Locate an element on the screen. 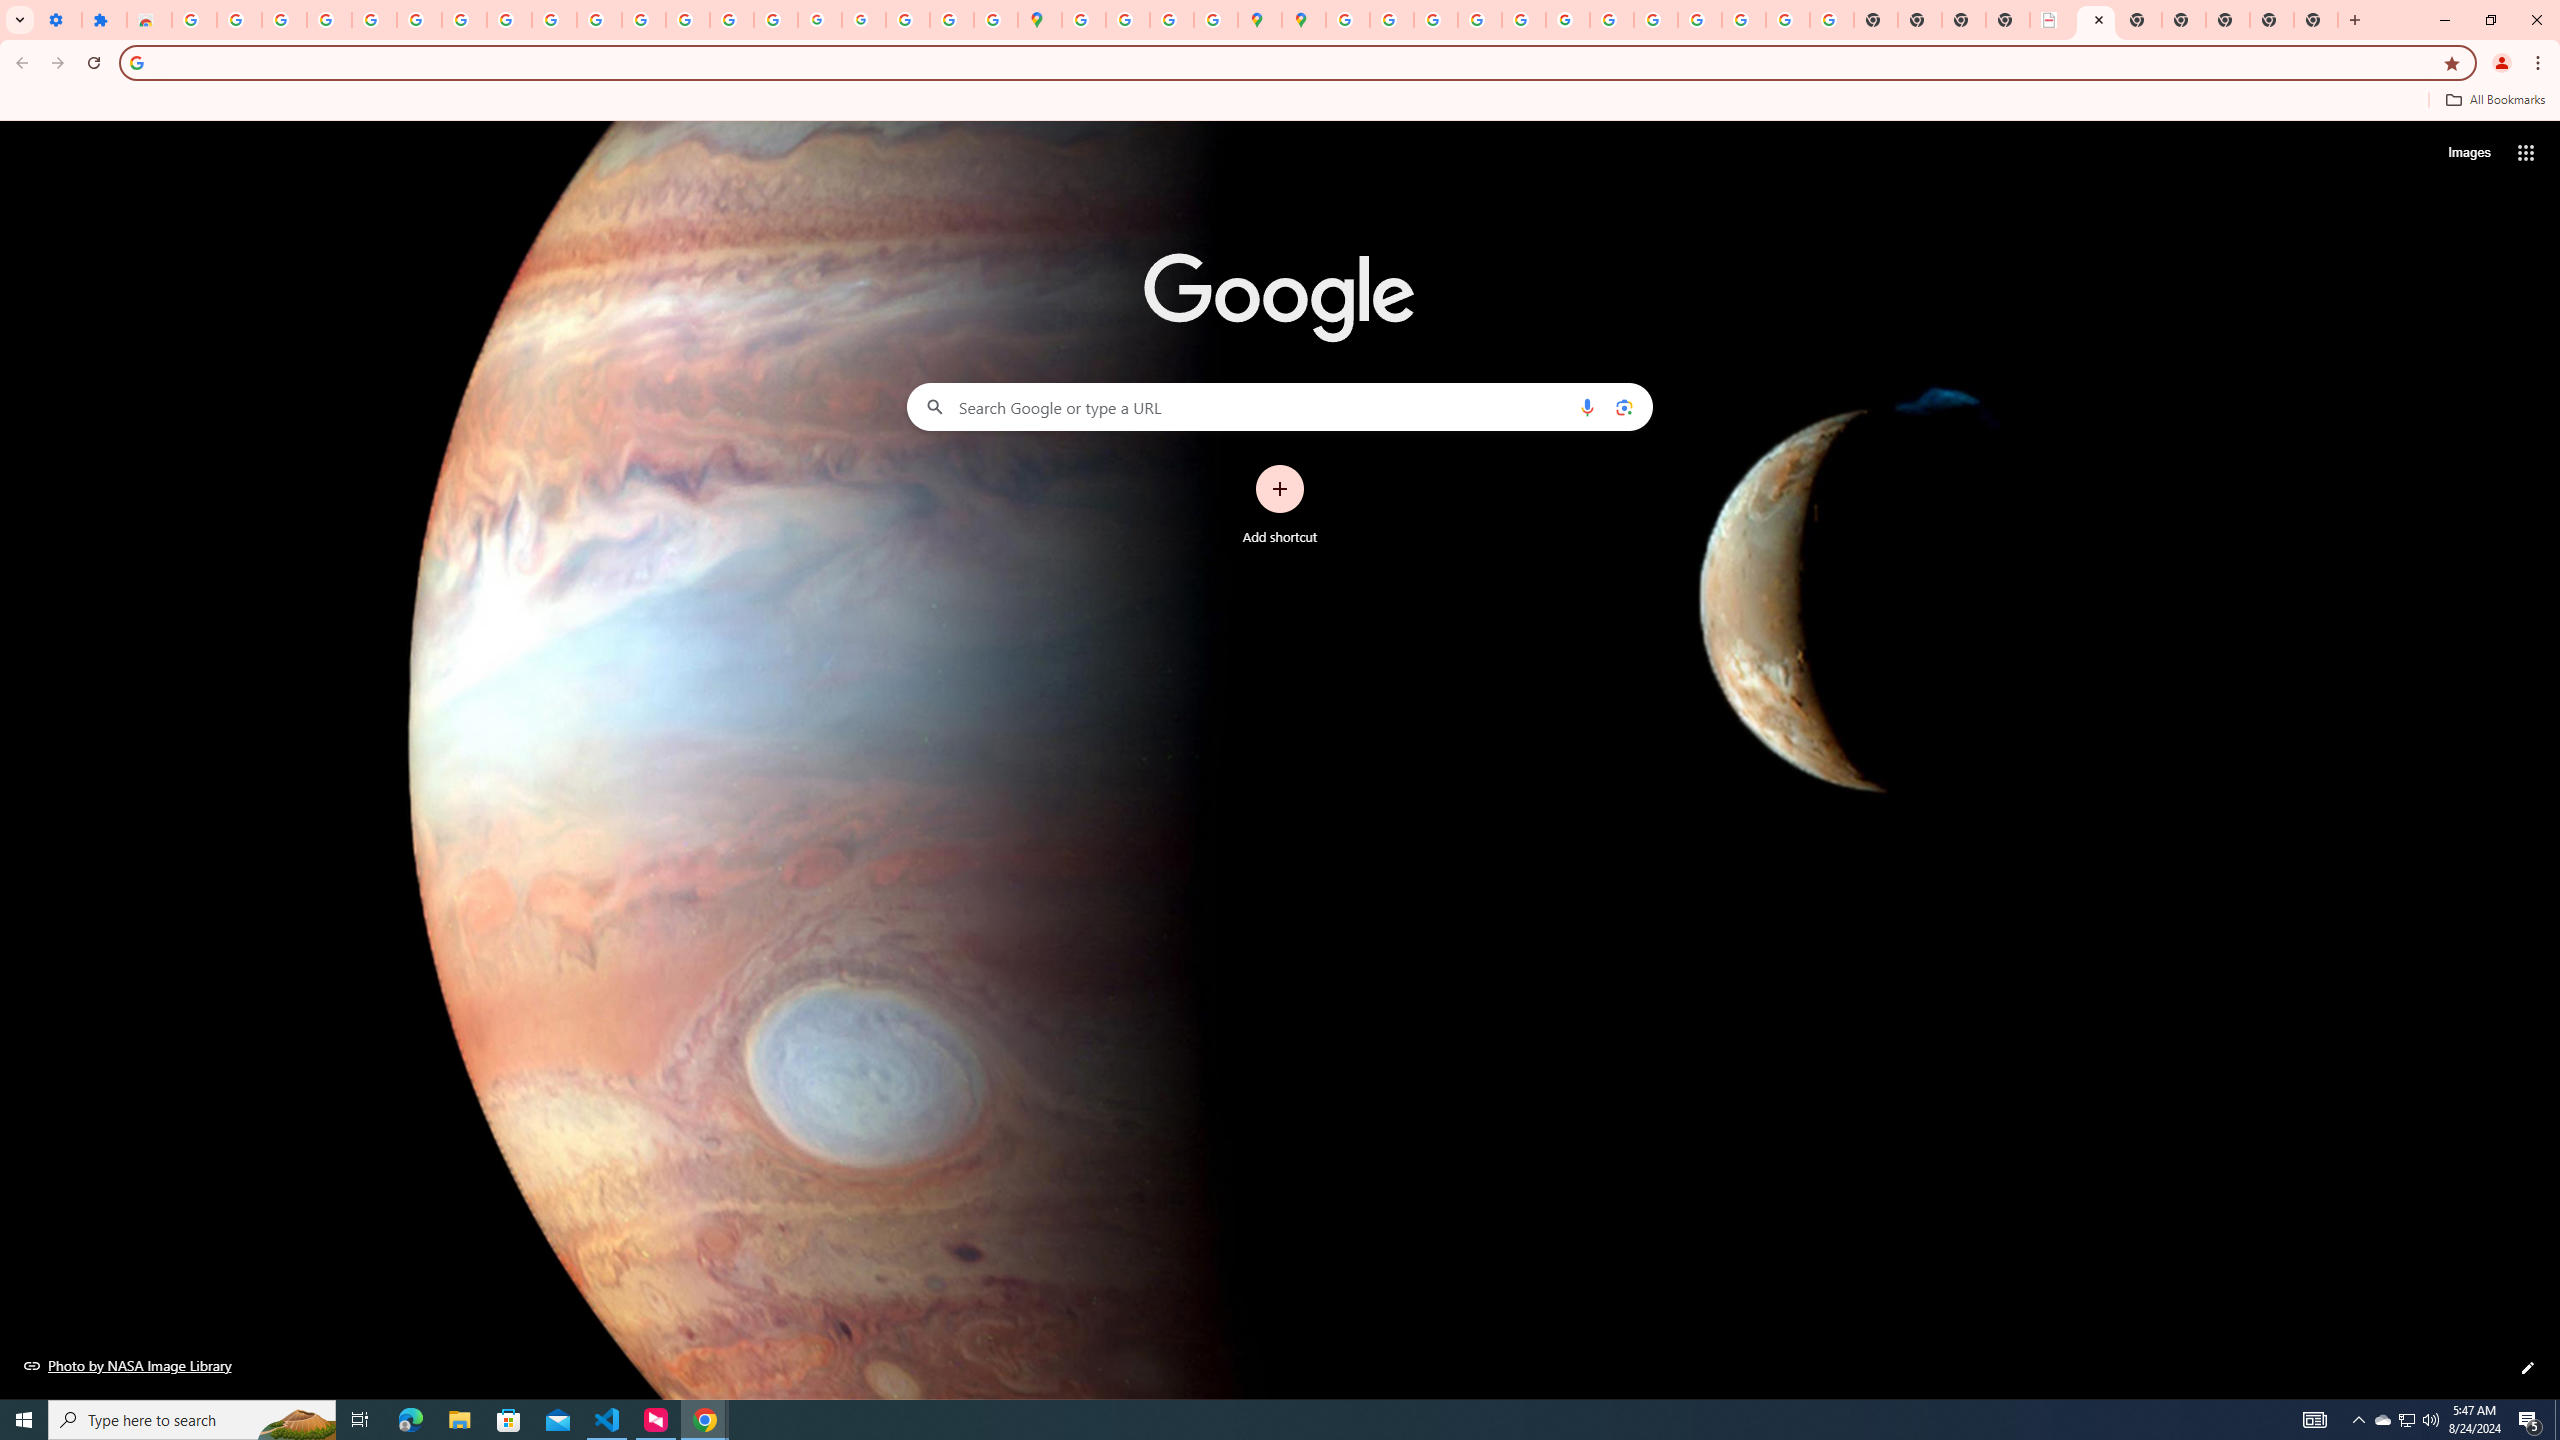  Privacy Help Center - Policies Help is located at coordinates (1479, 20).